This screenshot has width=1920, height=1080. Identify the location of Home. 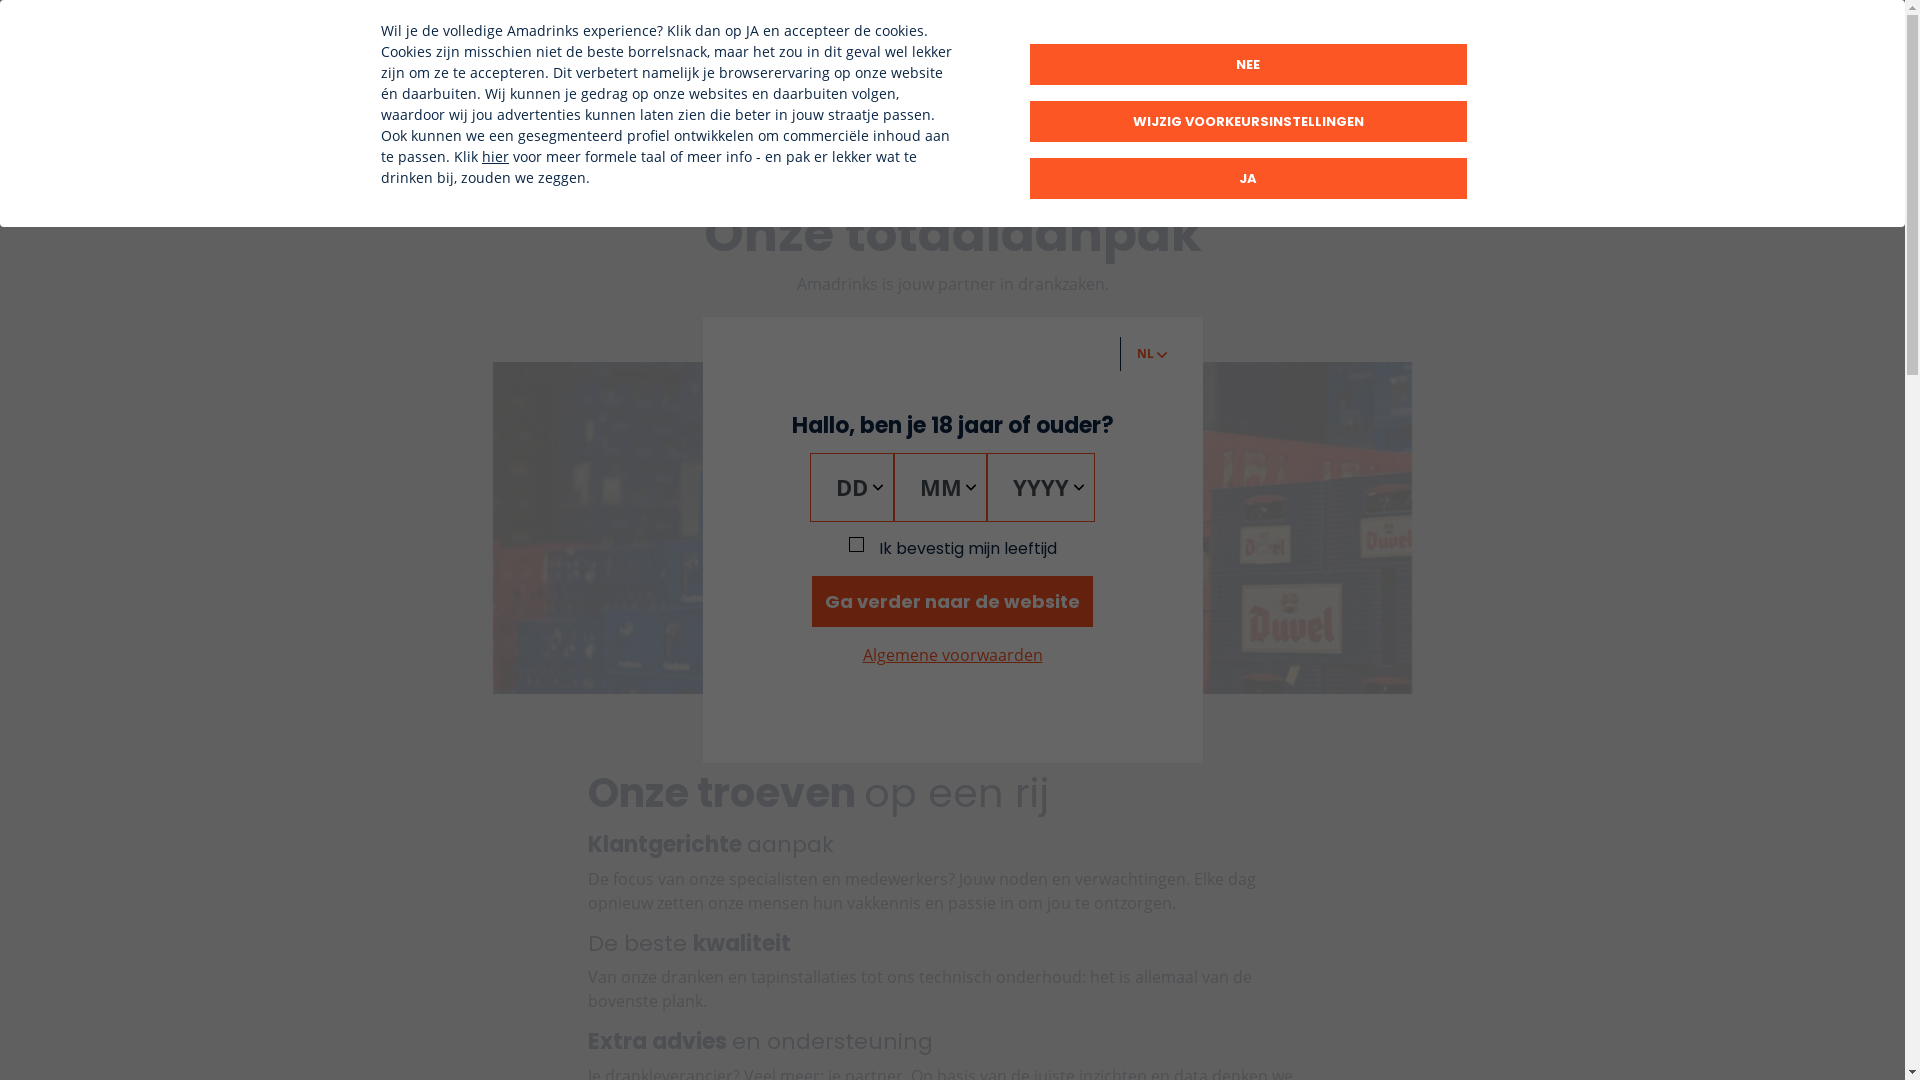
(753, 96).